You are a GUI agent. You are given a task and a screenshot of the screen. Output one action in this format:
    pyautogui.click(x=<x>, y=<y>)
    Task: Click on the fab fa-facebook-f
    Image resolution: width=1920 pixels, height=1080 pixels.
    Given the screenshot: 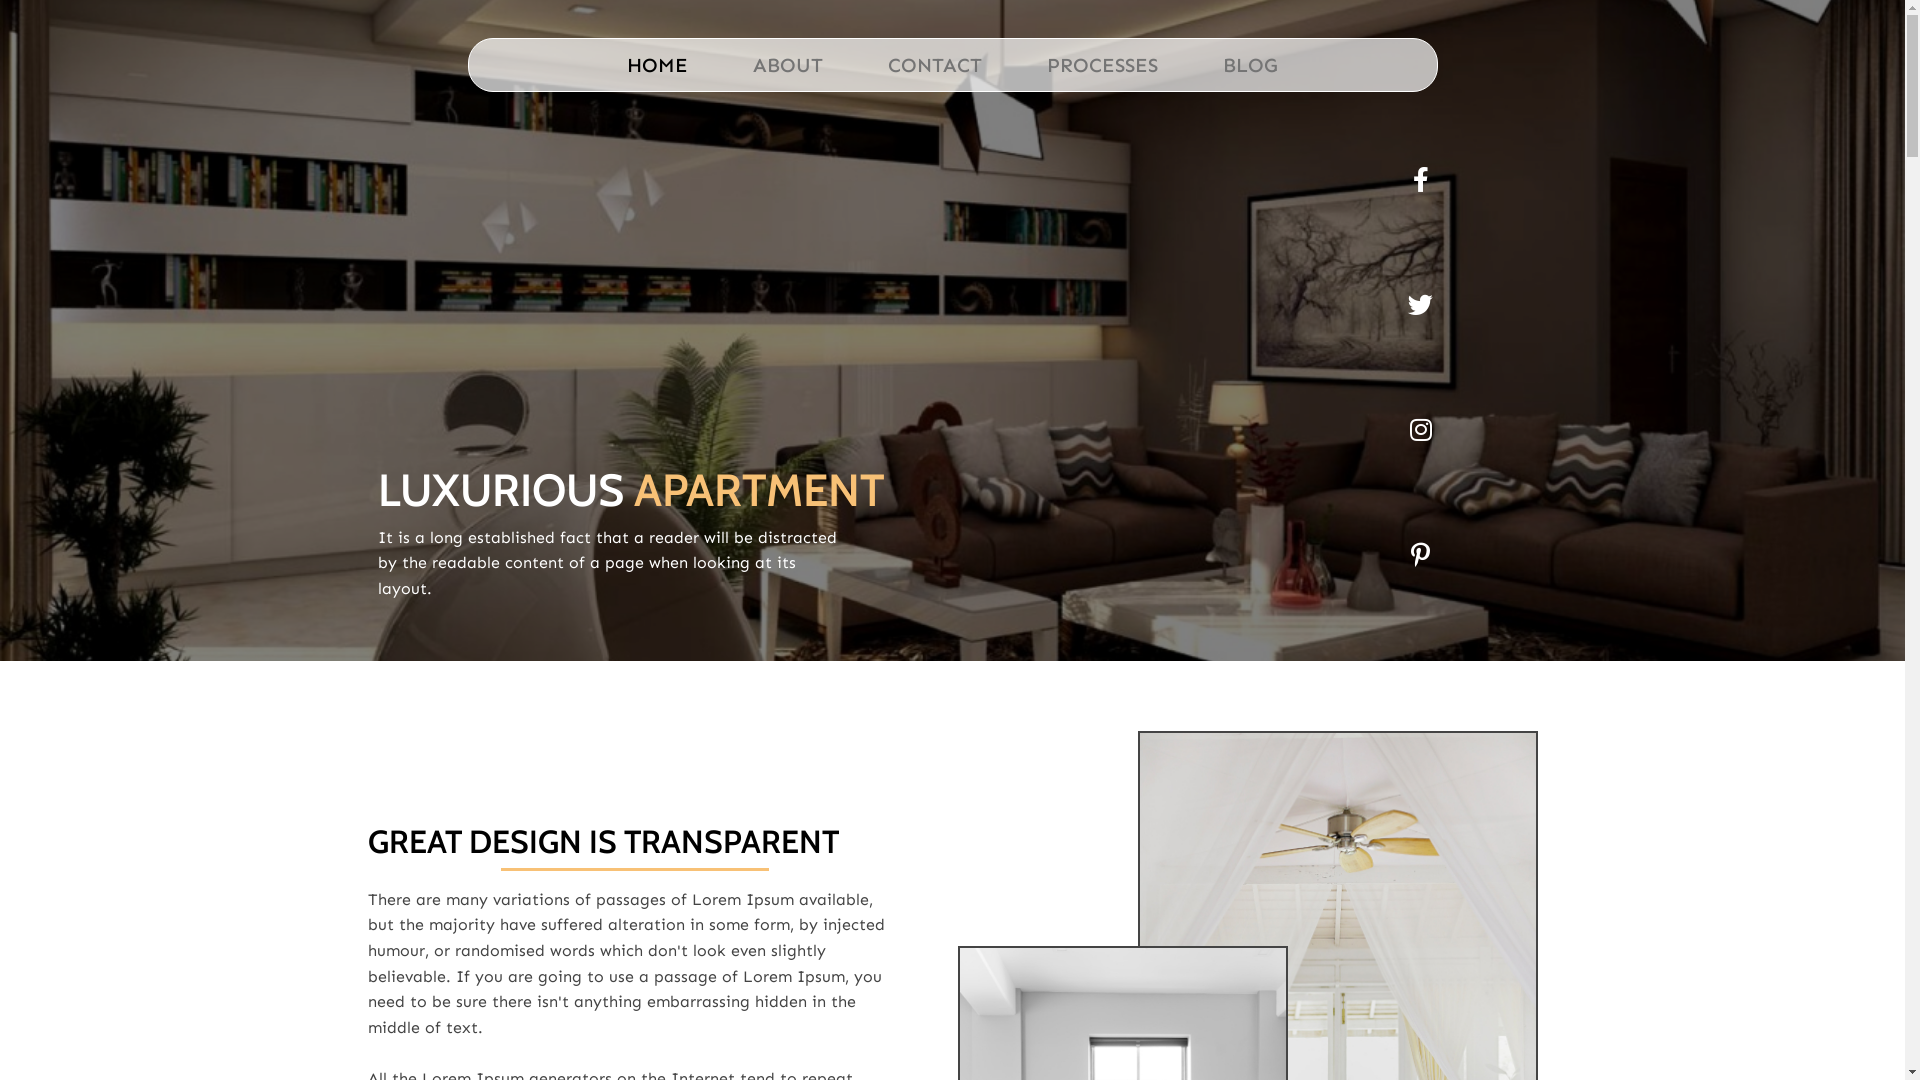 What is the action you would take?
    pyautogui.click(x=1420, y=180)
    